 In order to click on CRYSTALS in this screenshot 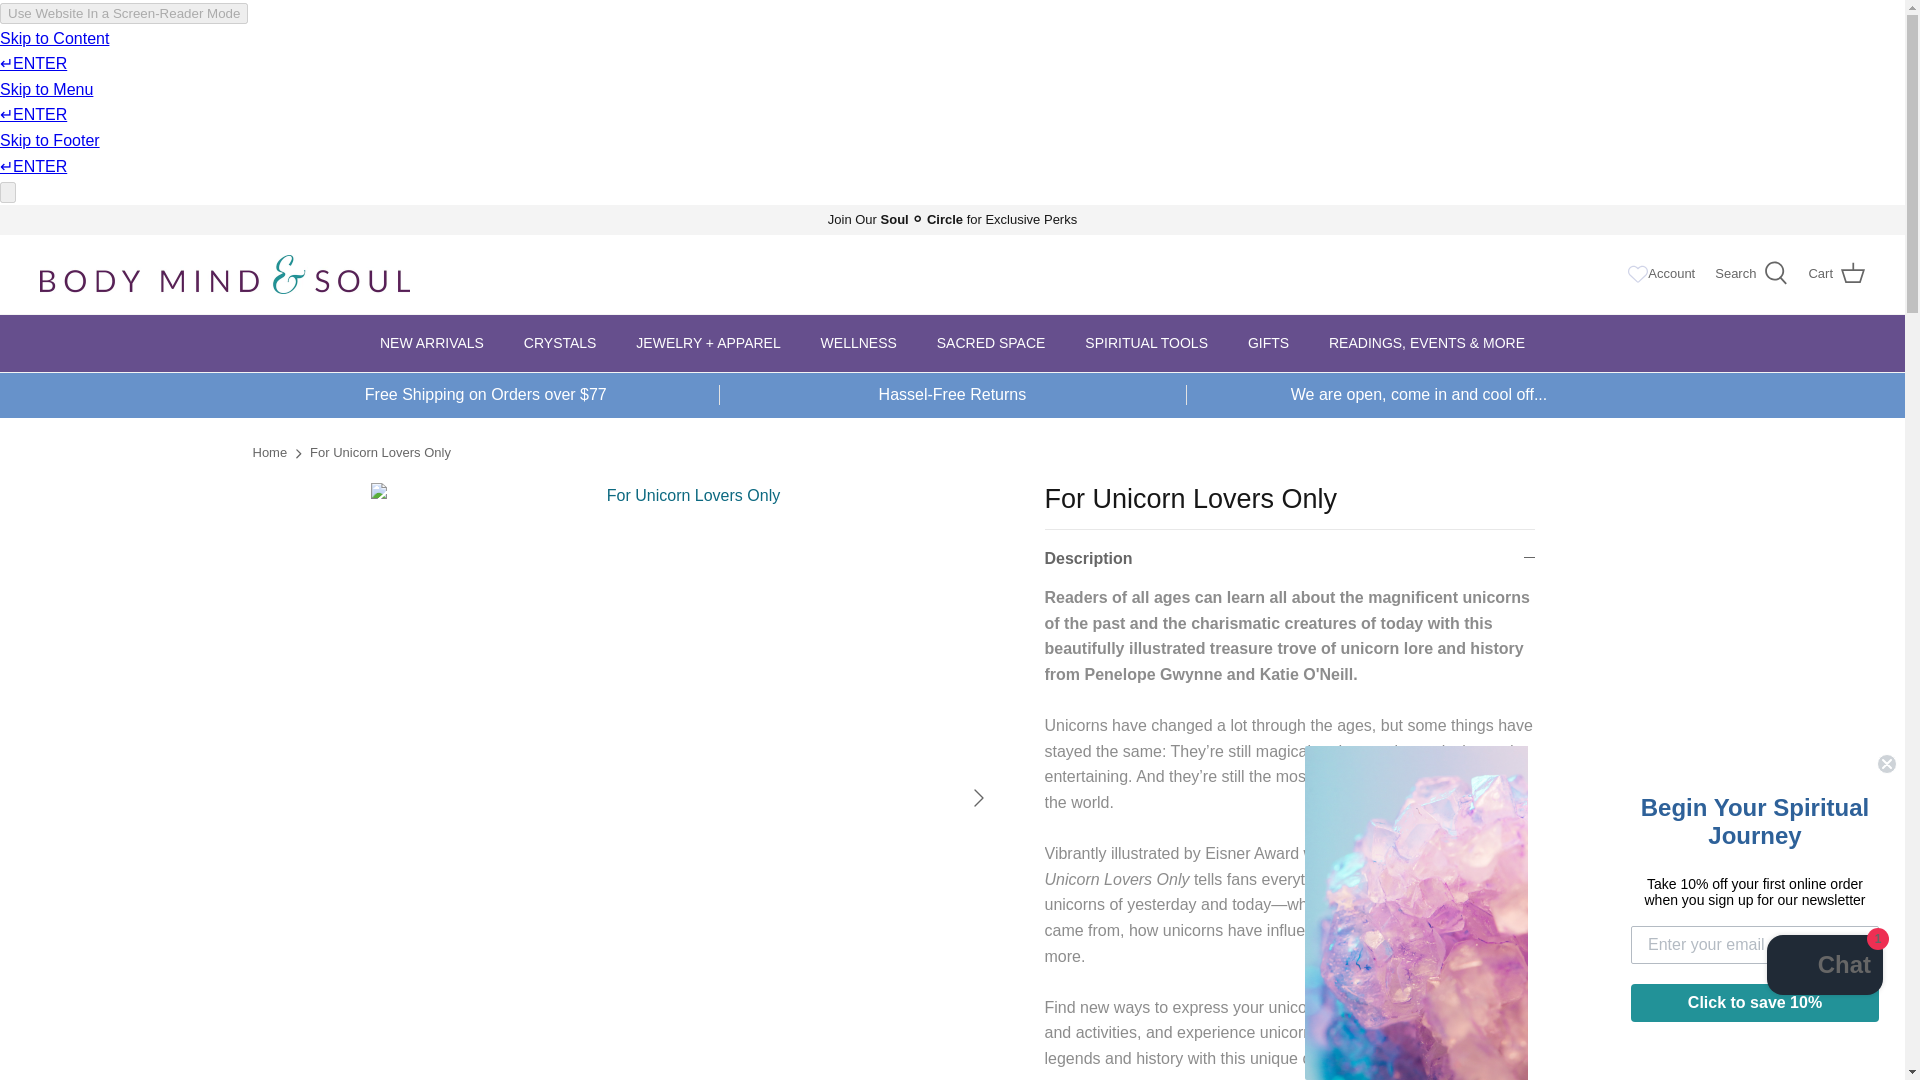, I will do `click(560, 343)`.